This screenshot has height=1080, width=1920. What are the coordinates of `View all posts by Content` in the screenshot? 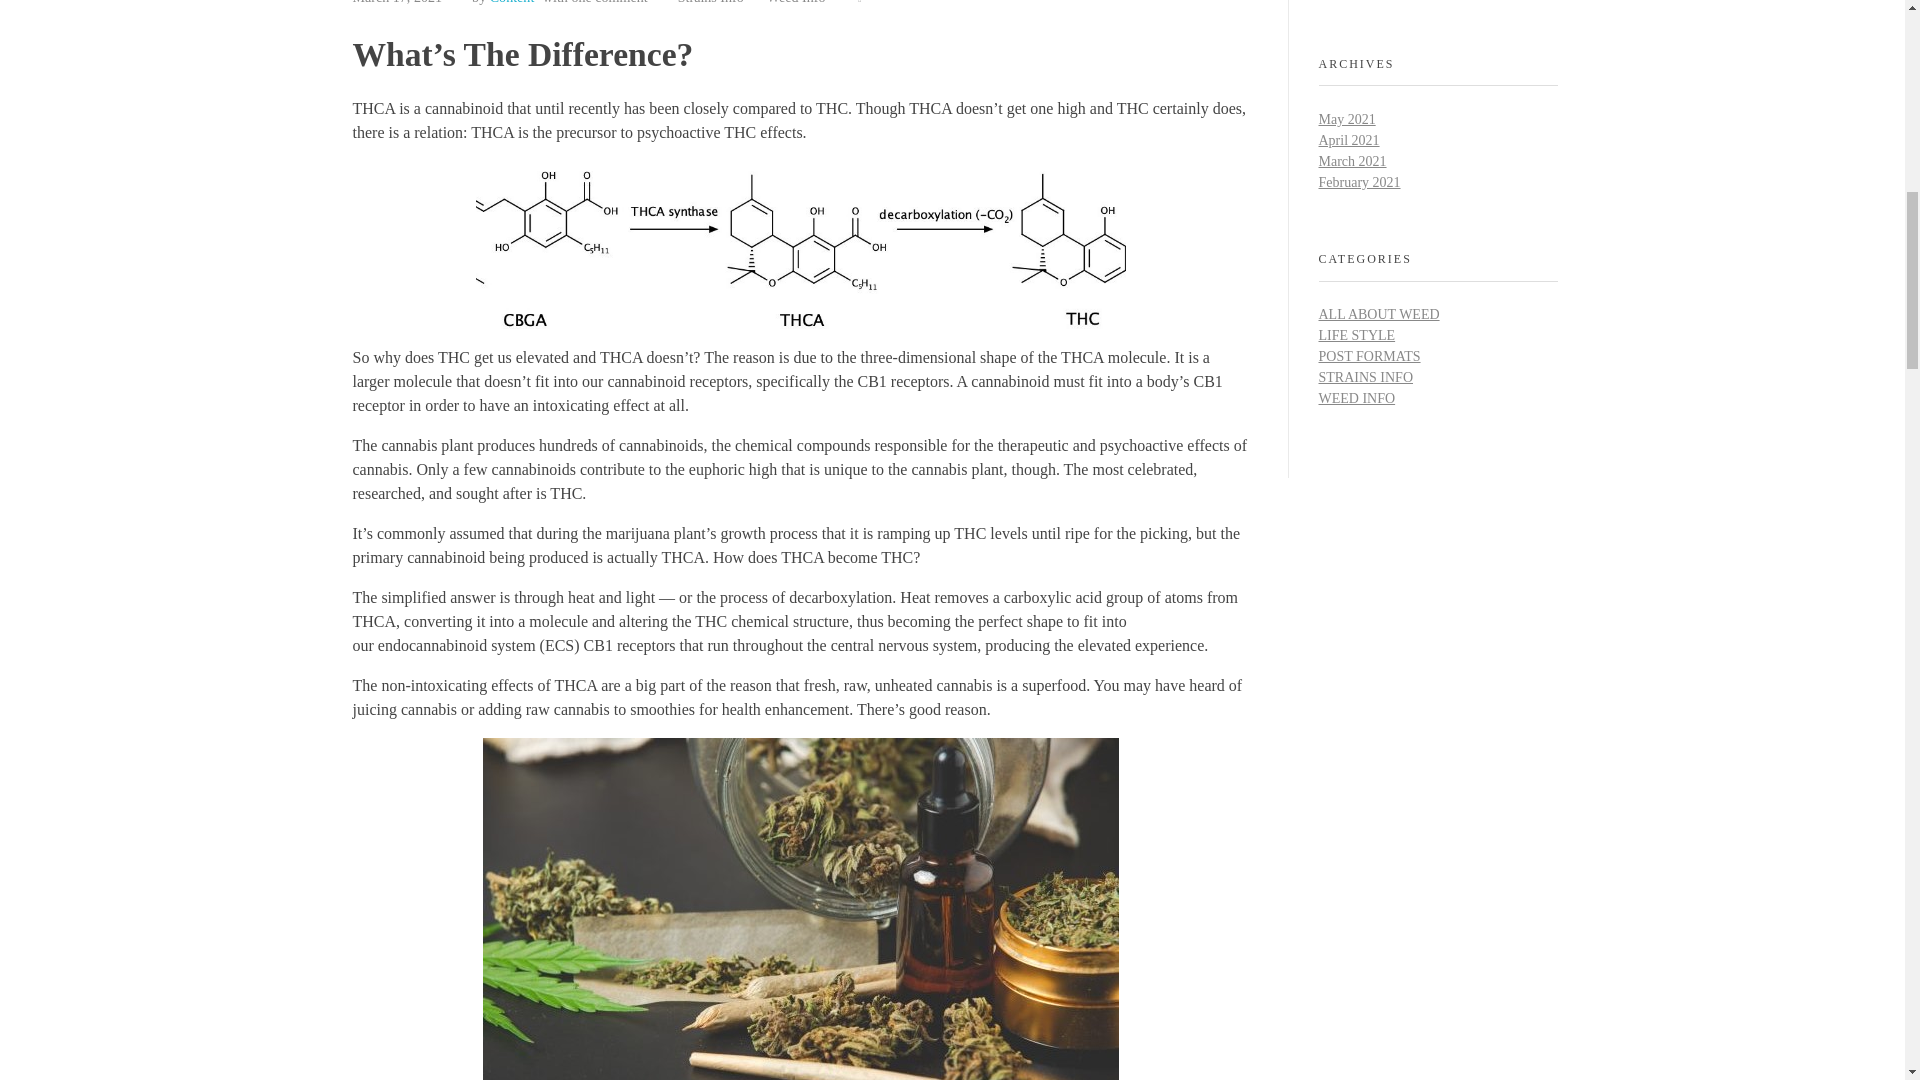 It's located at (512, 2).